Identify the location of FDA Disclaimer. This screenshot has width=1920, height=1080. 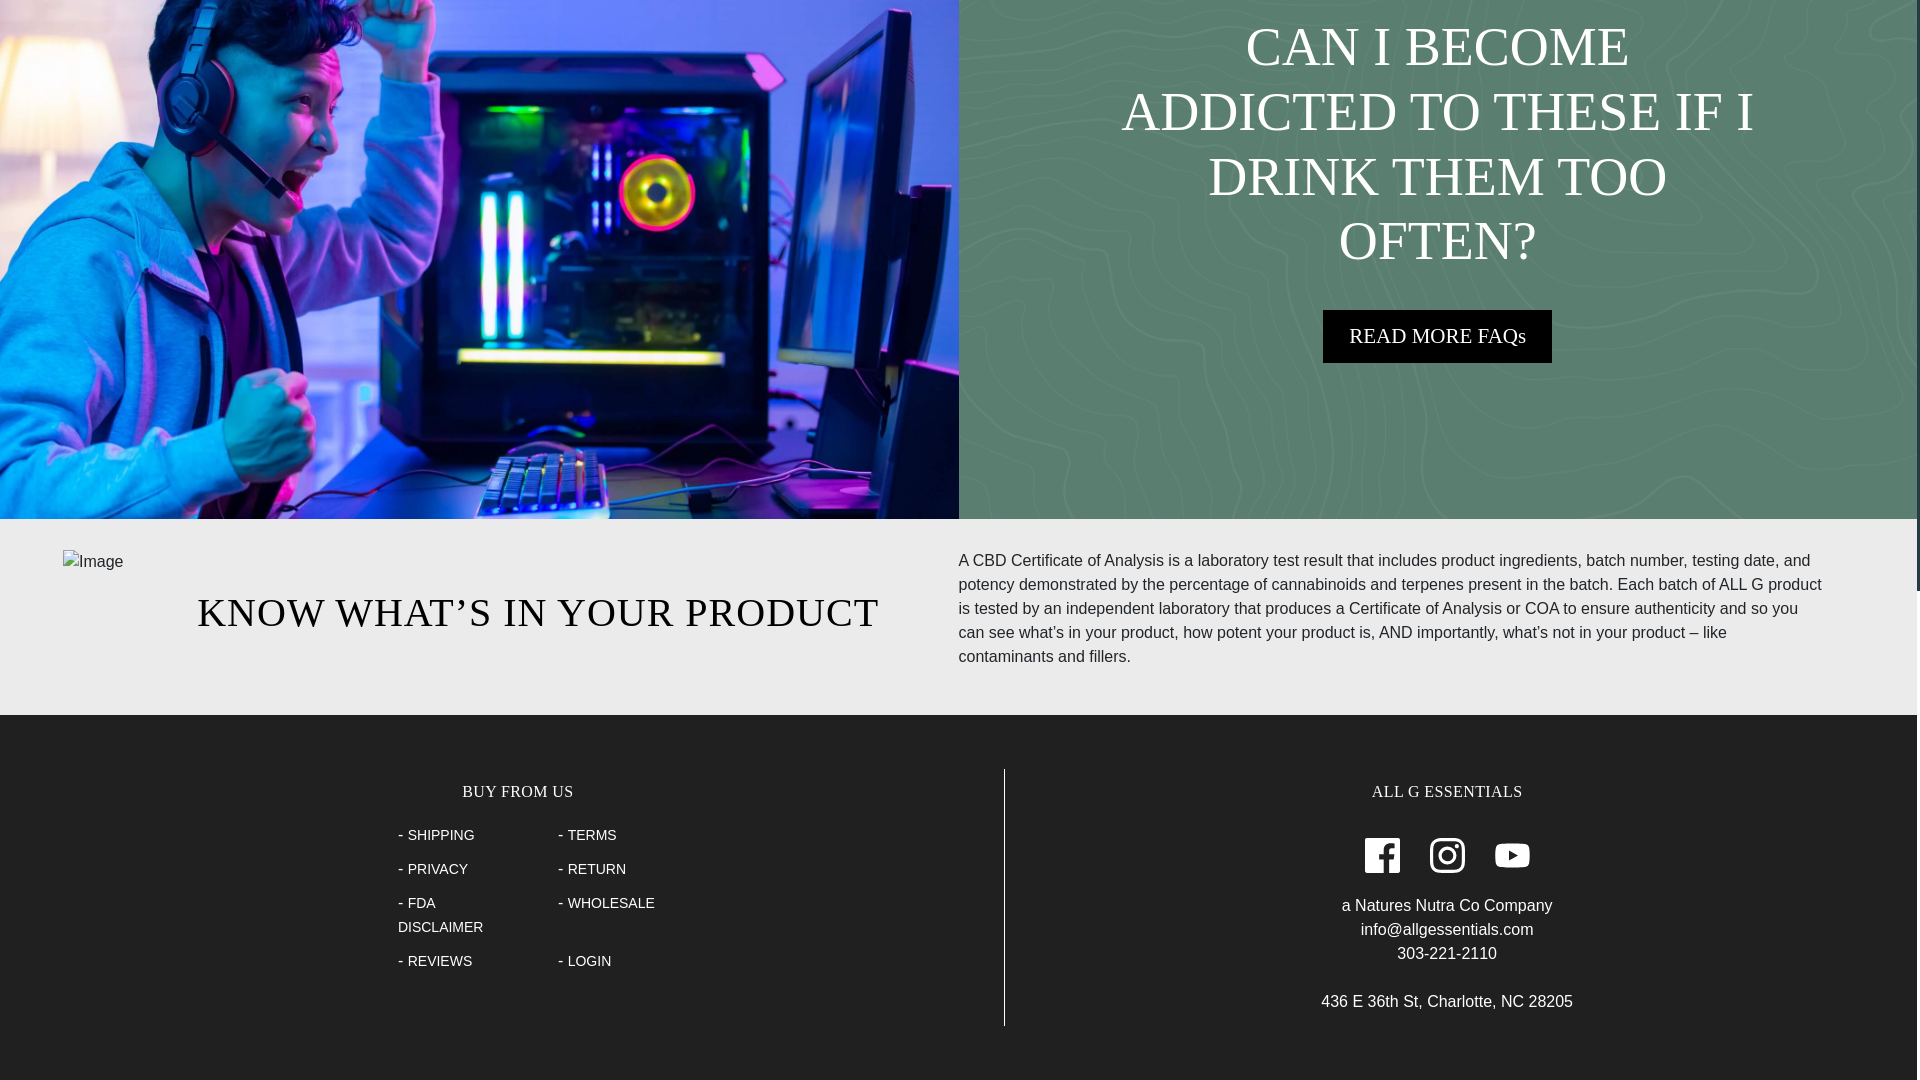
(440, 915).